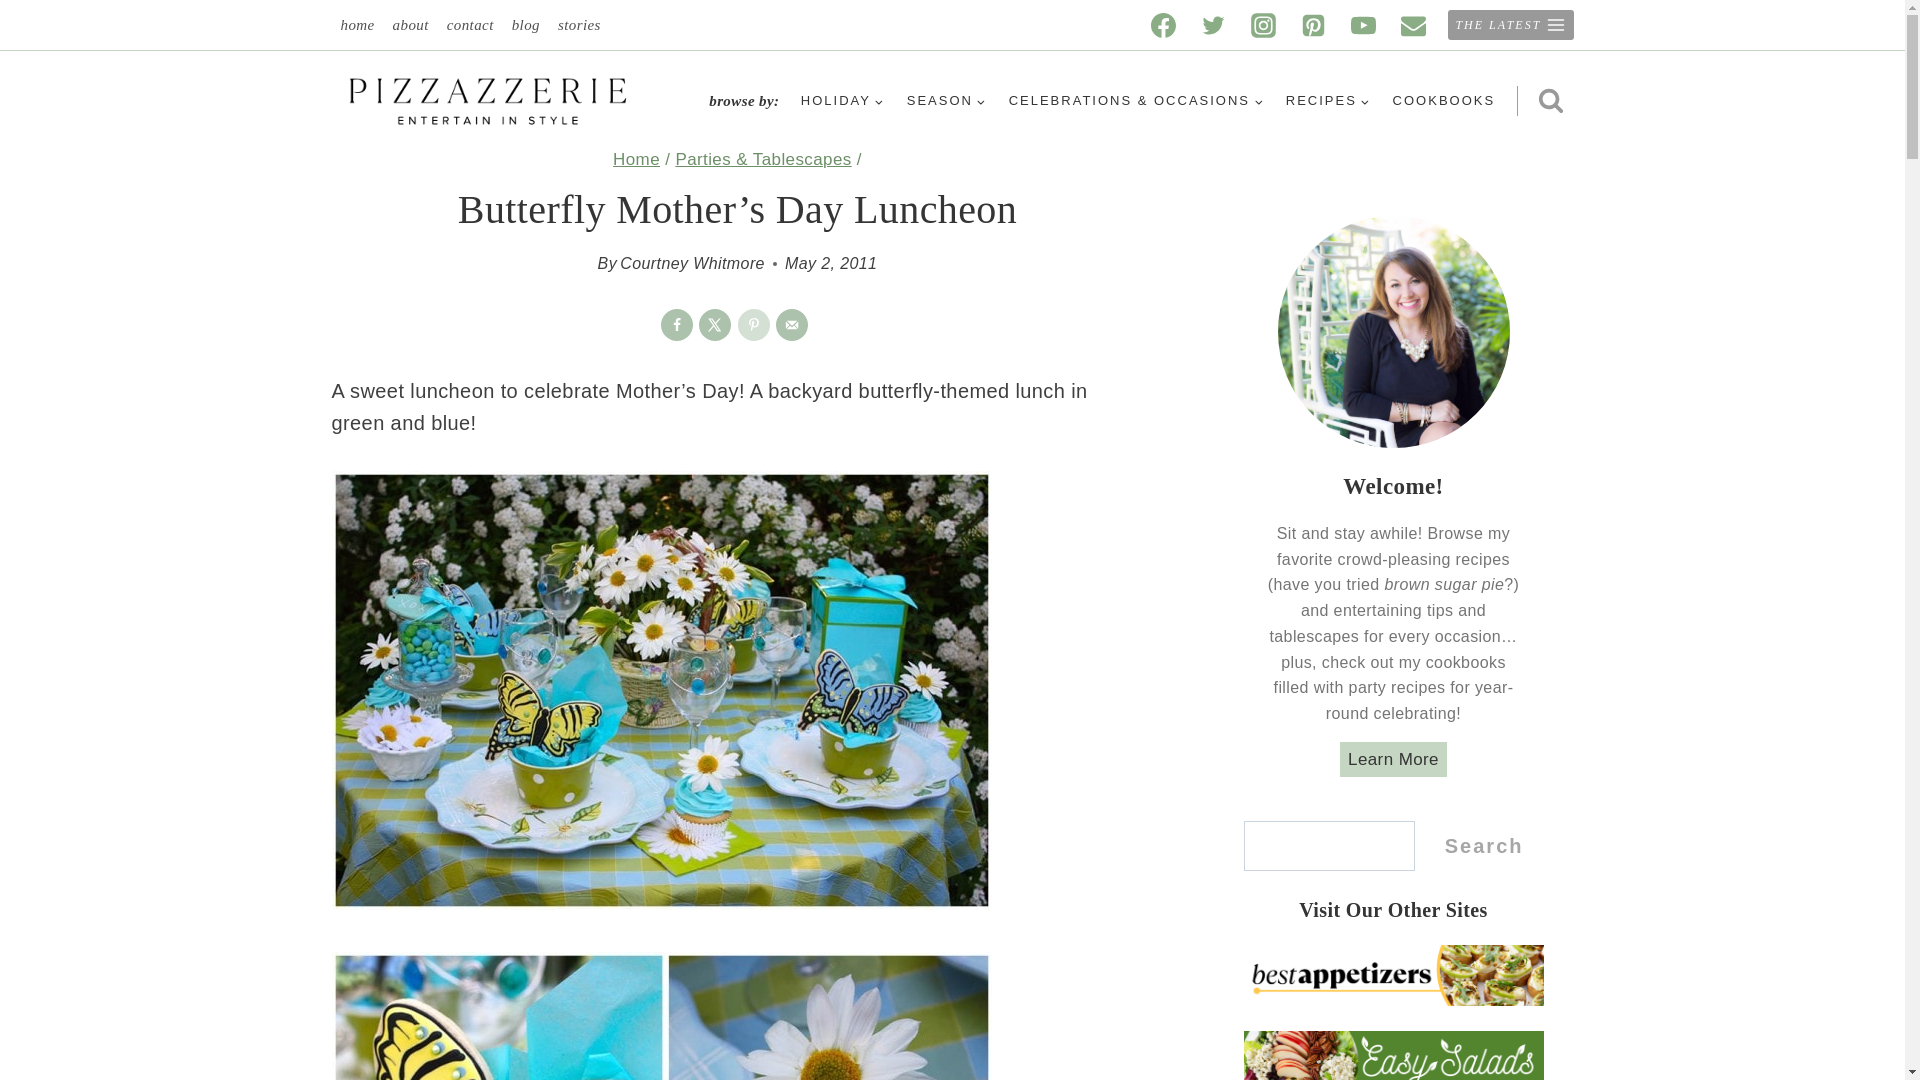 The height and width of the screenshot is (1080, 1920). Describe the element at coordinates (358, 25) in the screenshot. I see `home` at that location.